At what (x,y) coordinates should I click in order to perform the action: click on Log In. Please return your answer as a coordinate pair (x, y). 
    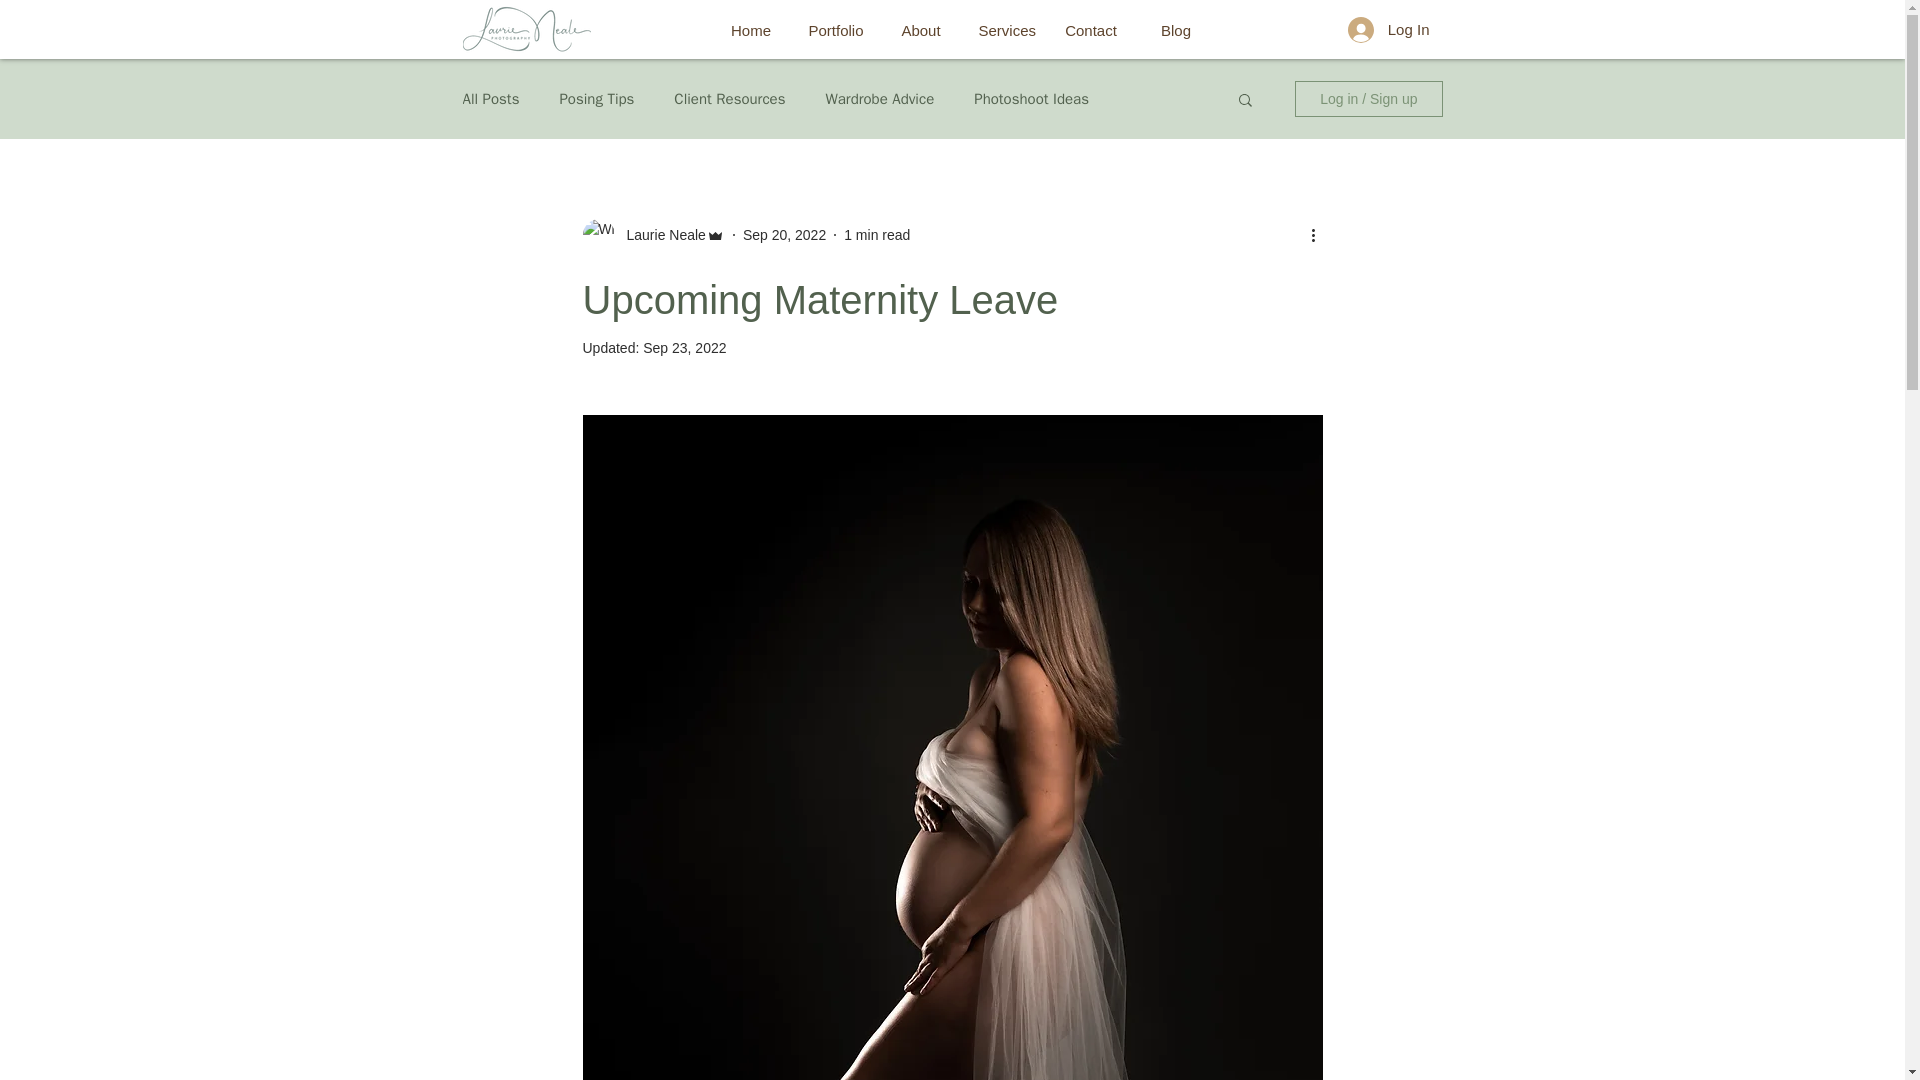
    Looking at the image, I should click on (1388, 28).